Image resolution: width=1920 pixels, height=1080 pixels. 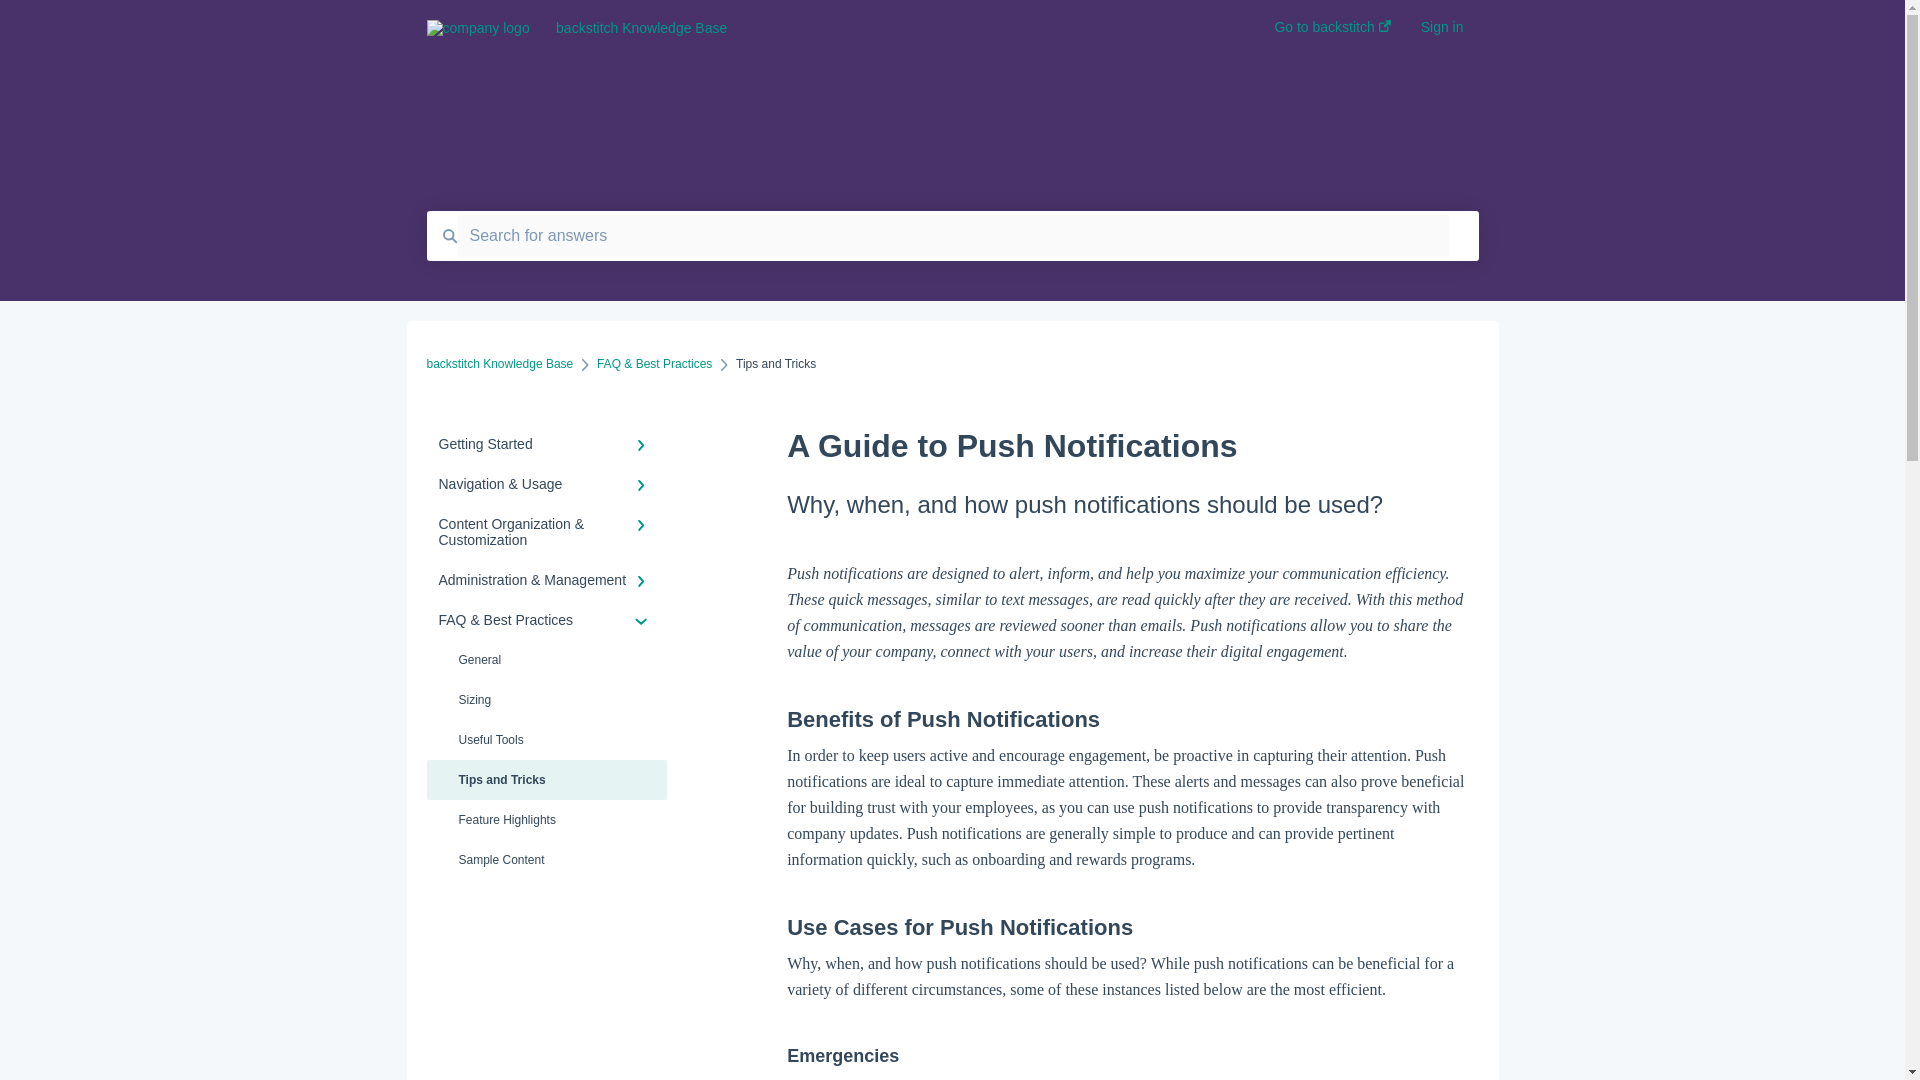 What do you see at coordinates (1332, 33) in the screenshot?
I see `Go to backstitch` at bounding box center [1332, 33].